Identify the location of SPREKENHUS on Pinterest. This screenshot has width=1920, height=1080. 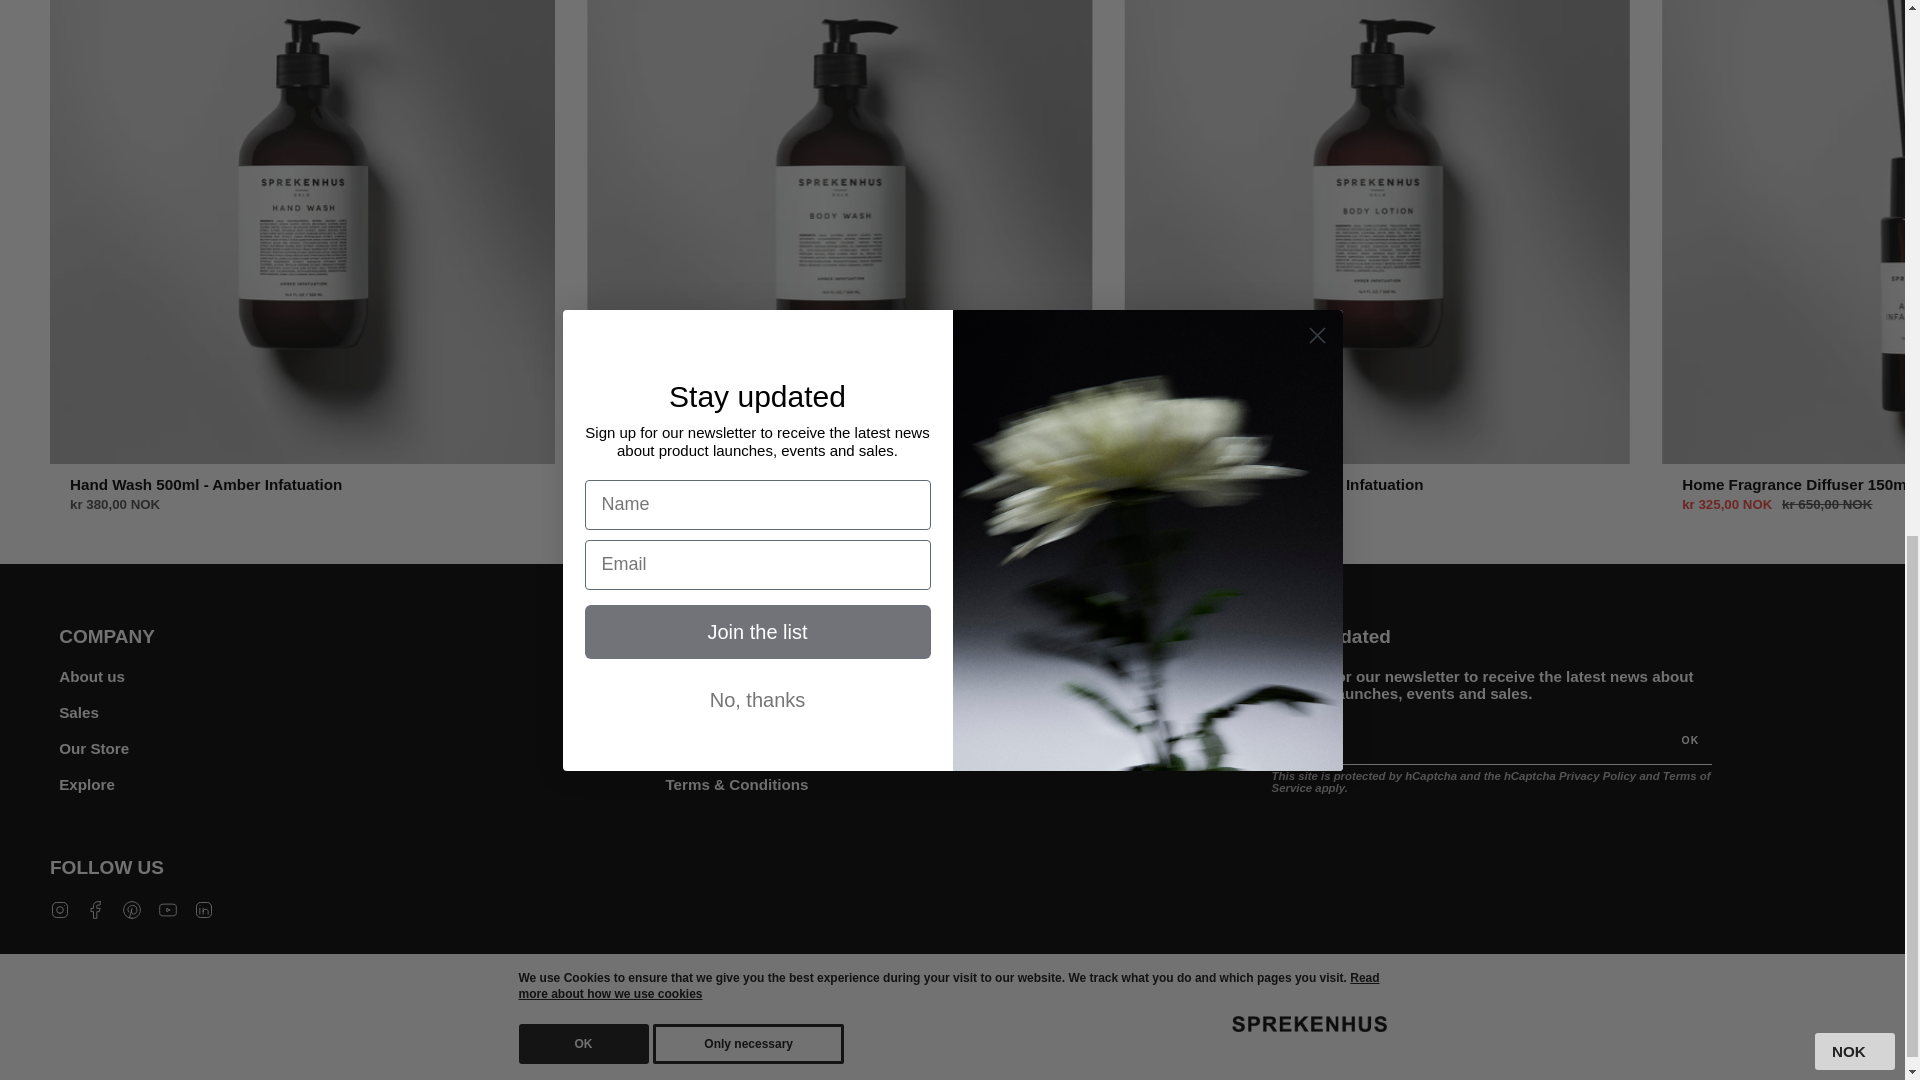
(132, 908).